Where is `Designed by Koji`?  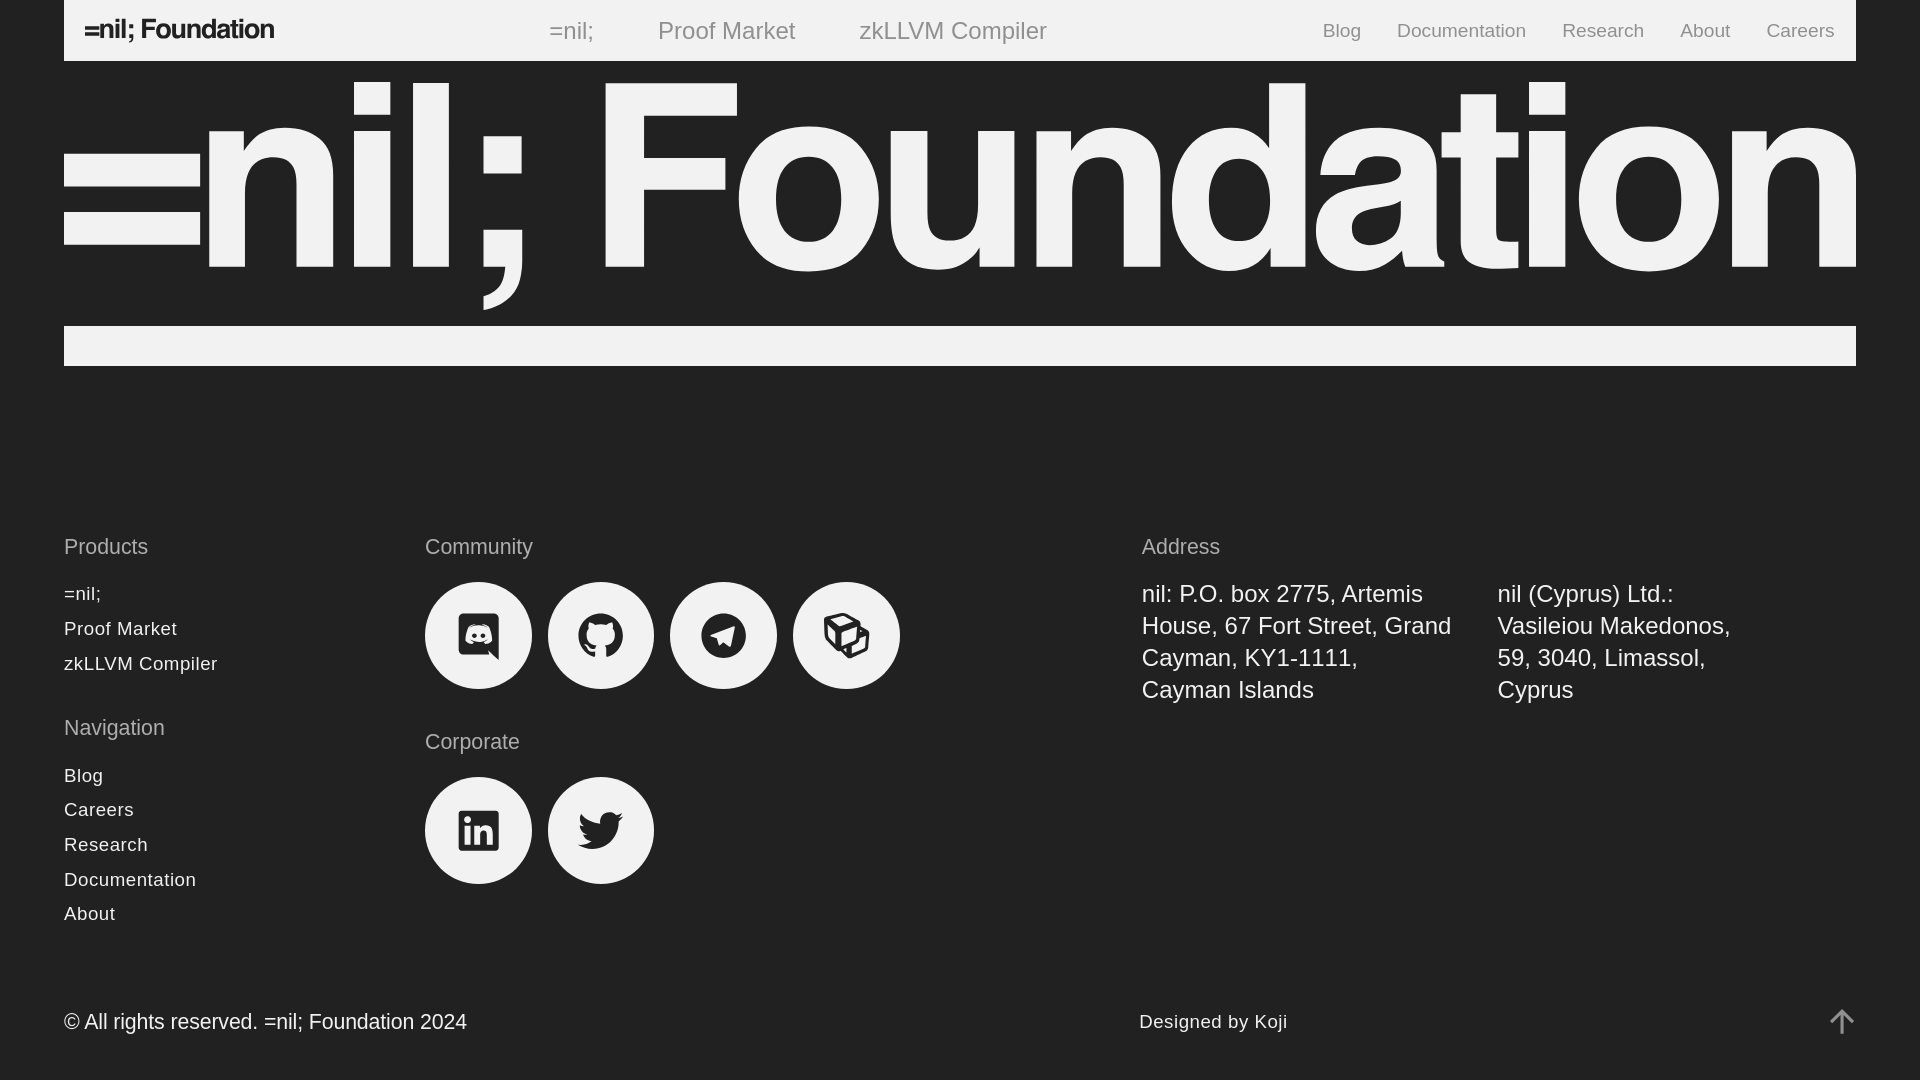
Designed by Koji is located at coordinates (1213, 1021).